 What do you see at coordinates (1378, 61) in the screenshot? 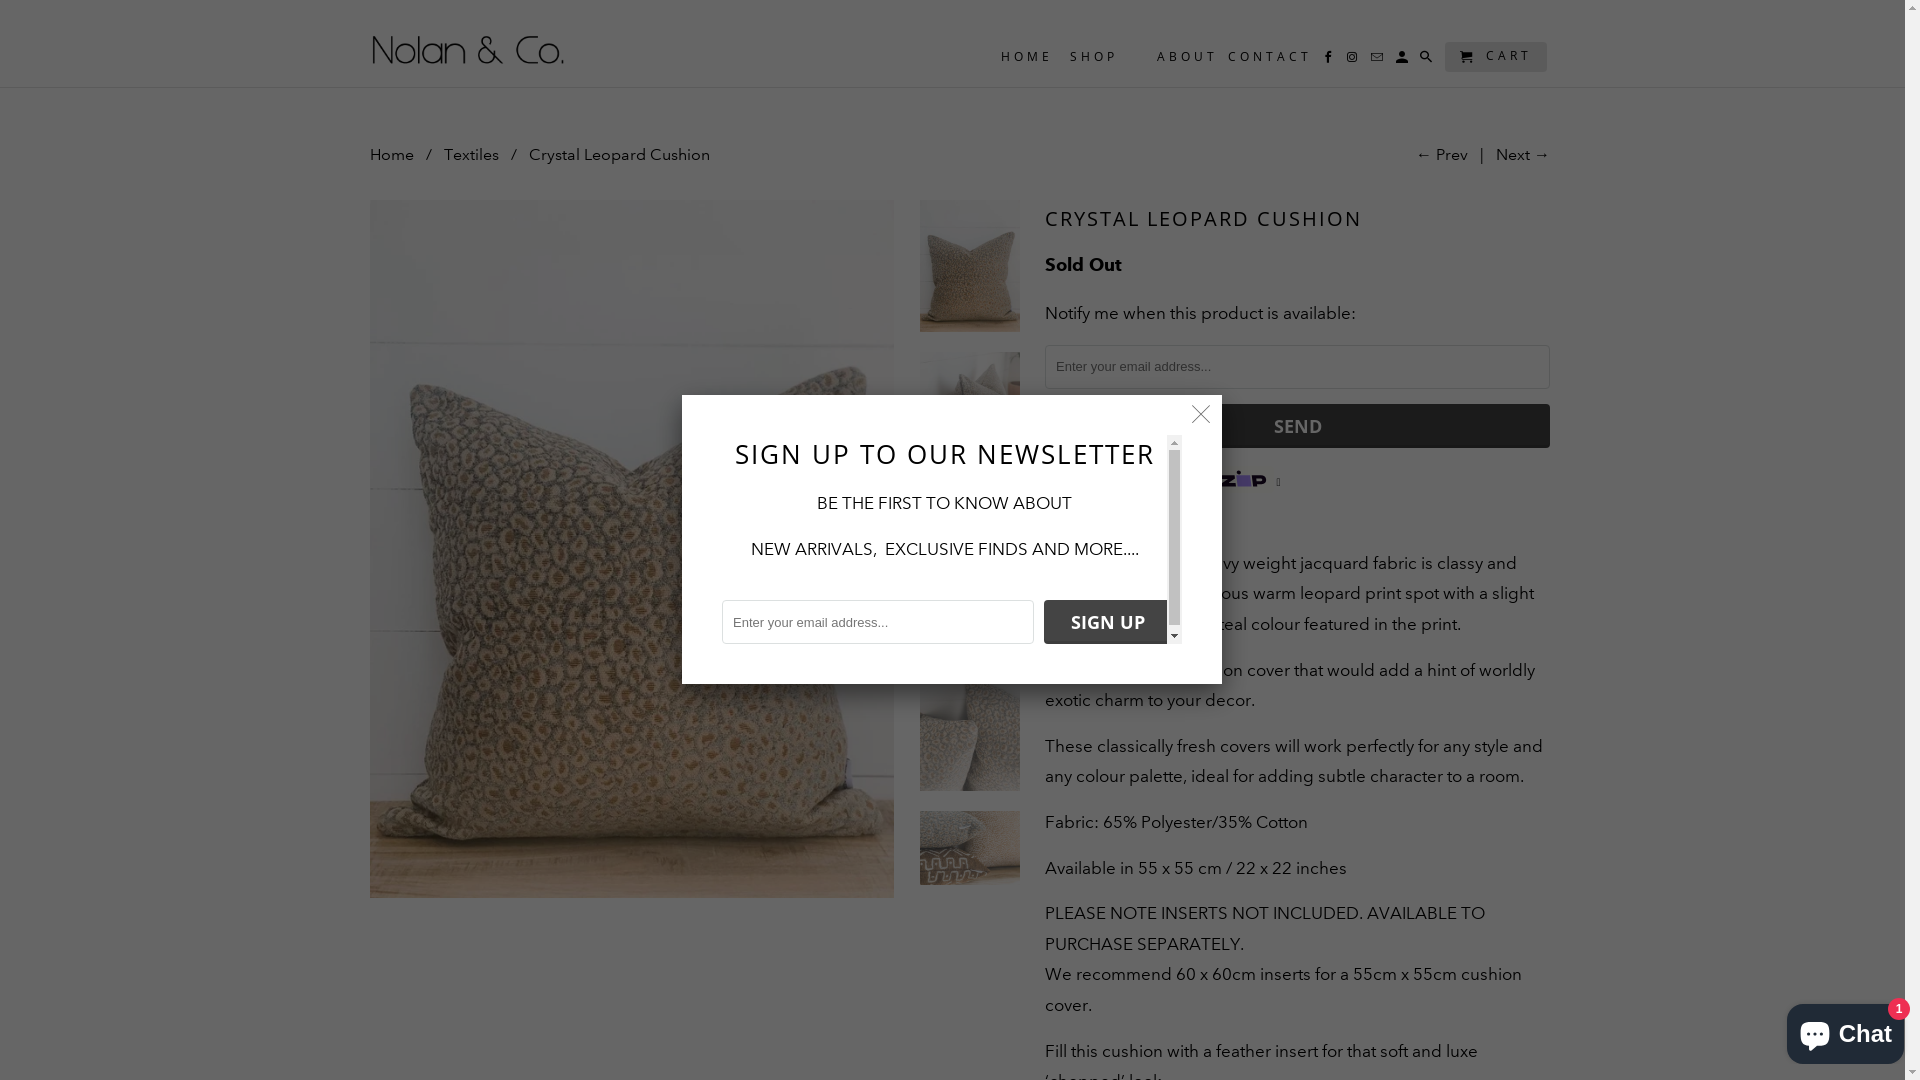
I see `Email Nolan & Co` at bounding box center [1378, 61].